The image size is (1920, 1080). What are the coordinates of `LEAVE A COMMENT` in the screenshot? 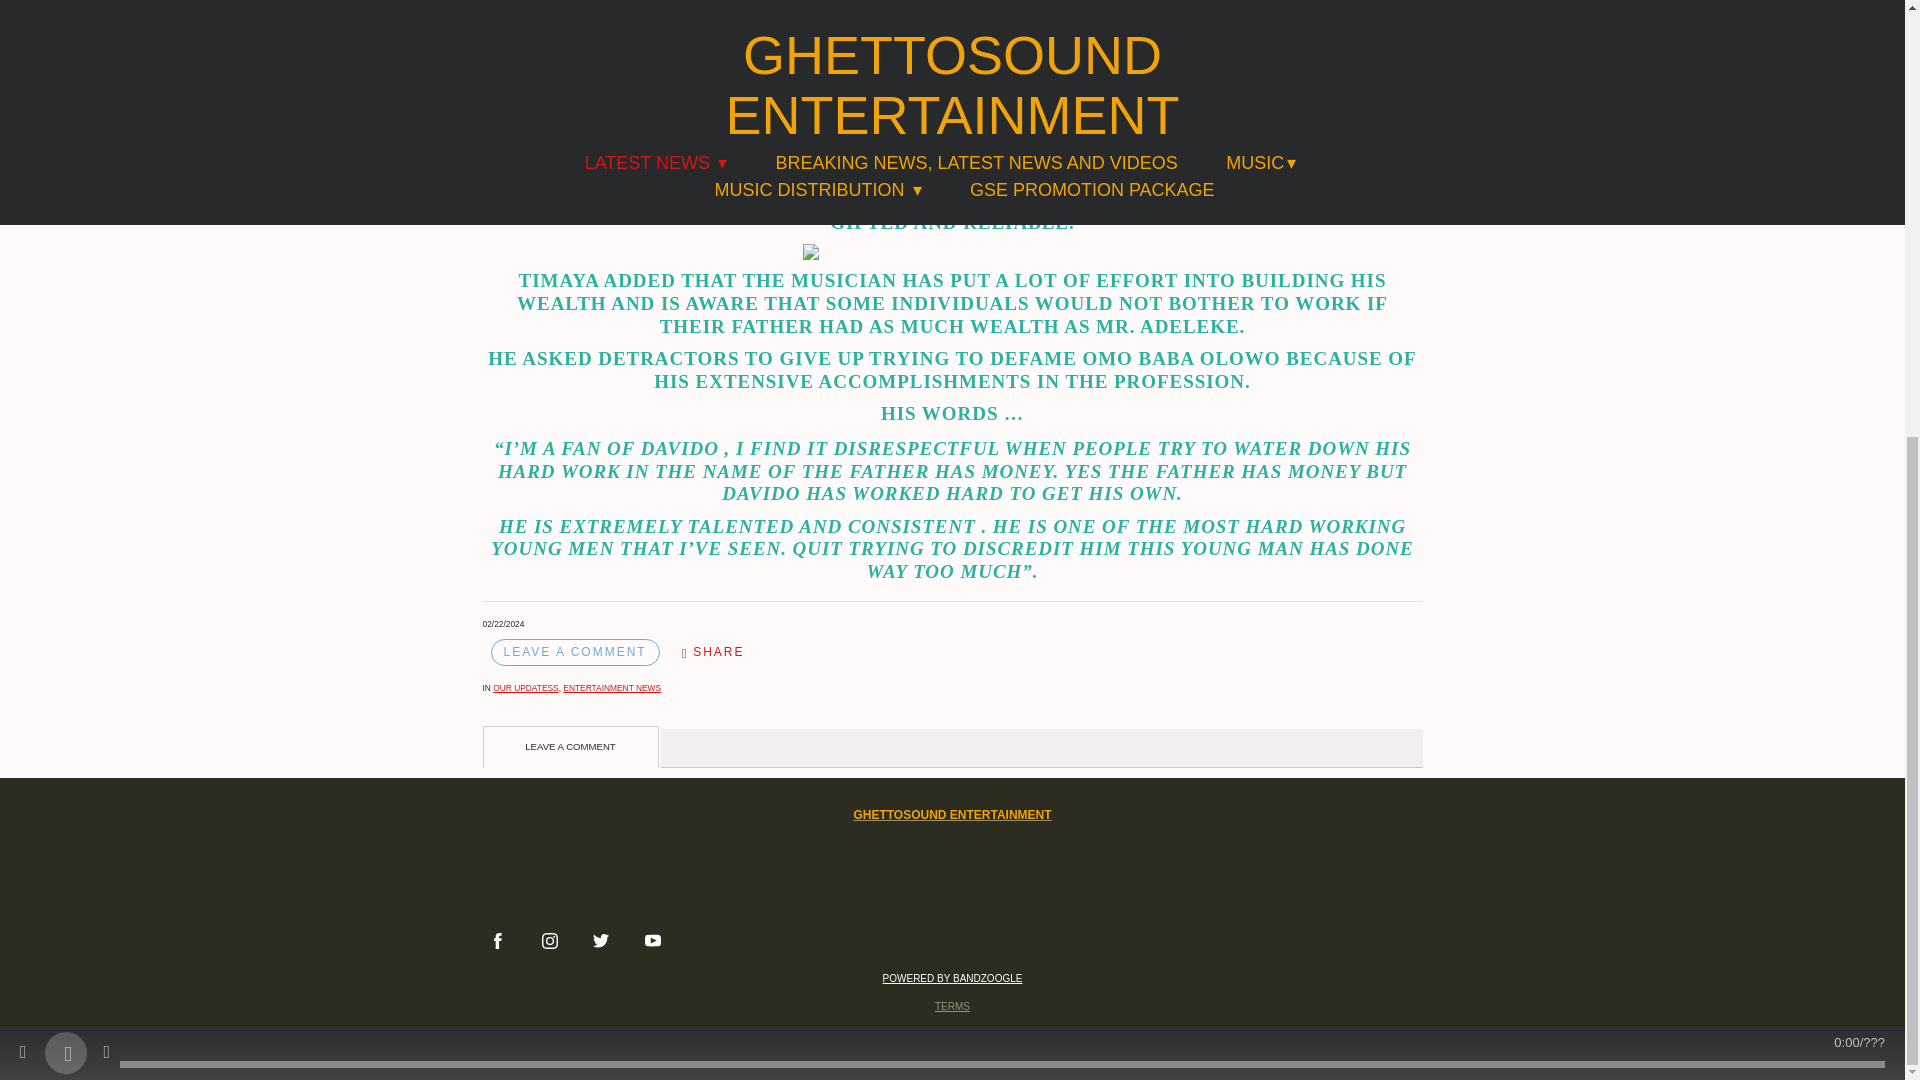 It's located at (574, 652).